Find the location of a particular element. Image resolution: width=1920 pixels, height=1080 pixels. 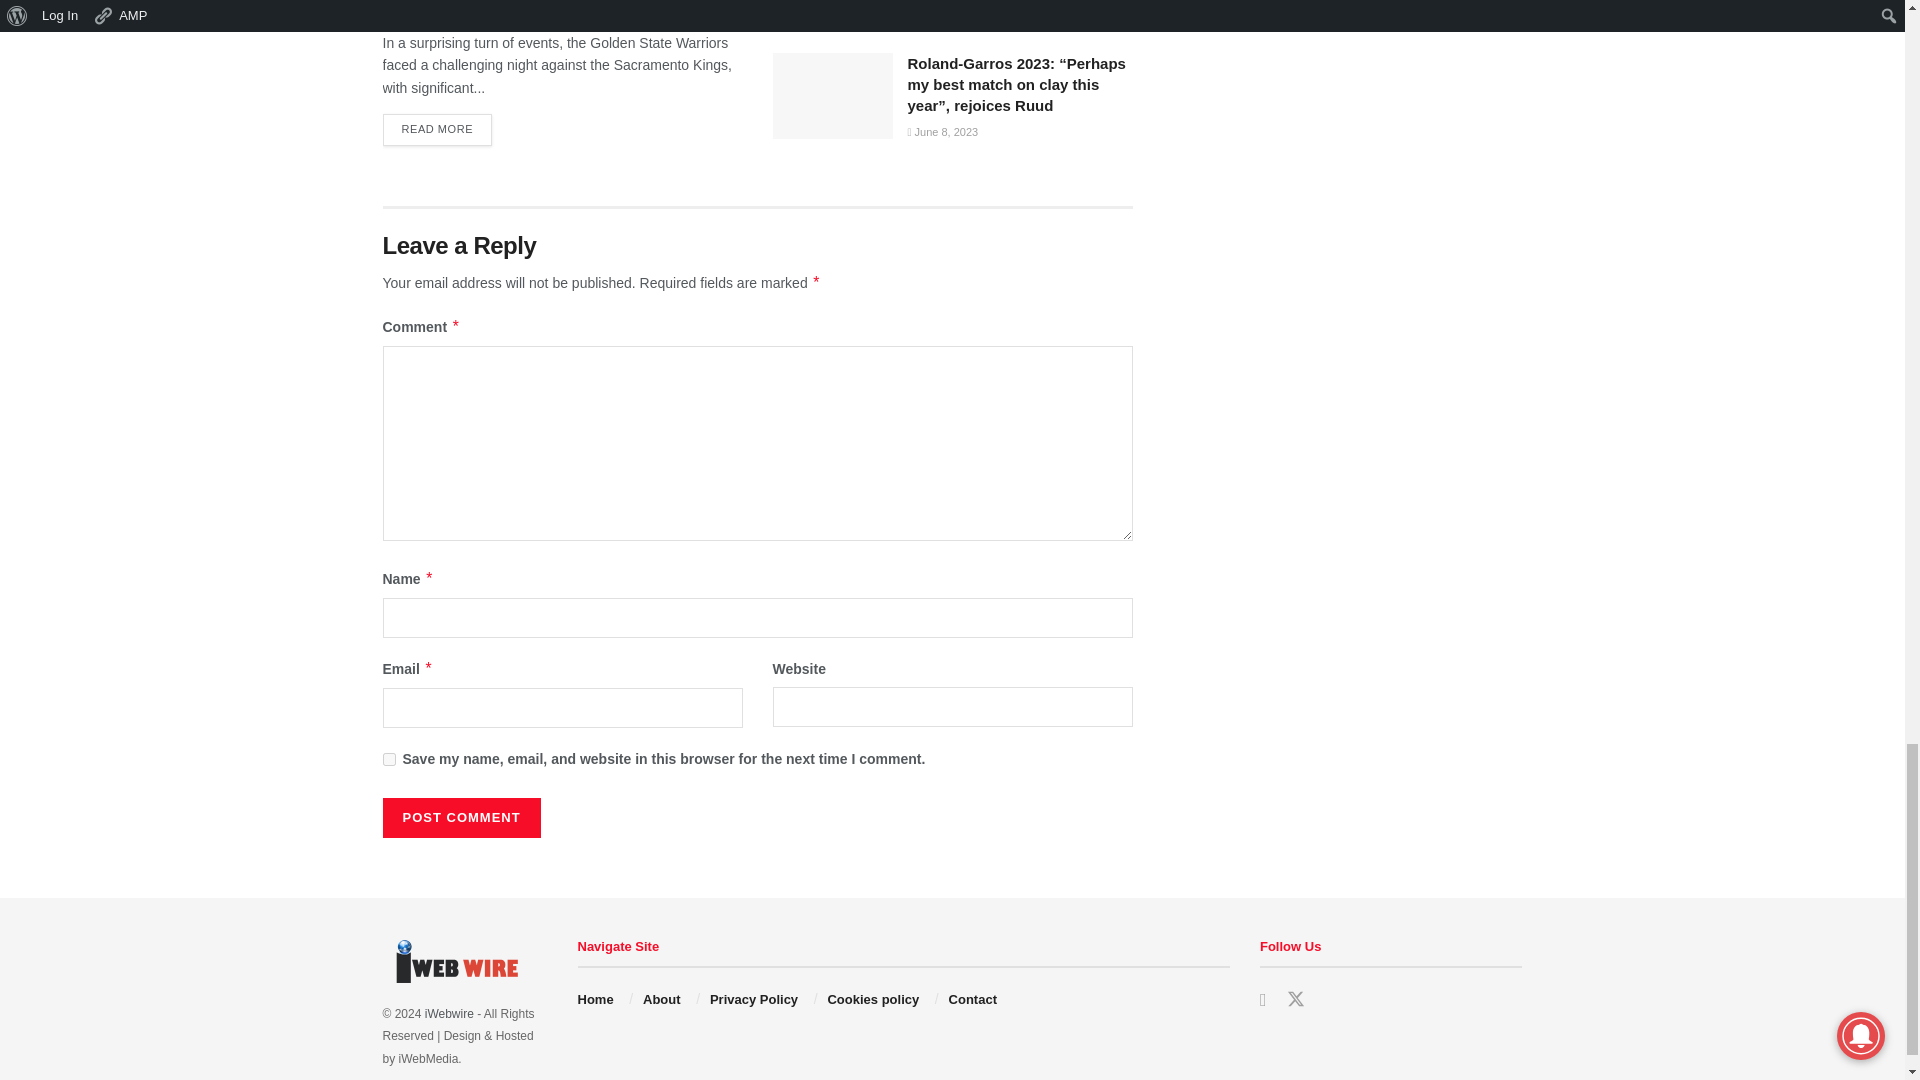

yes is located at coordinates (388, 758).